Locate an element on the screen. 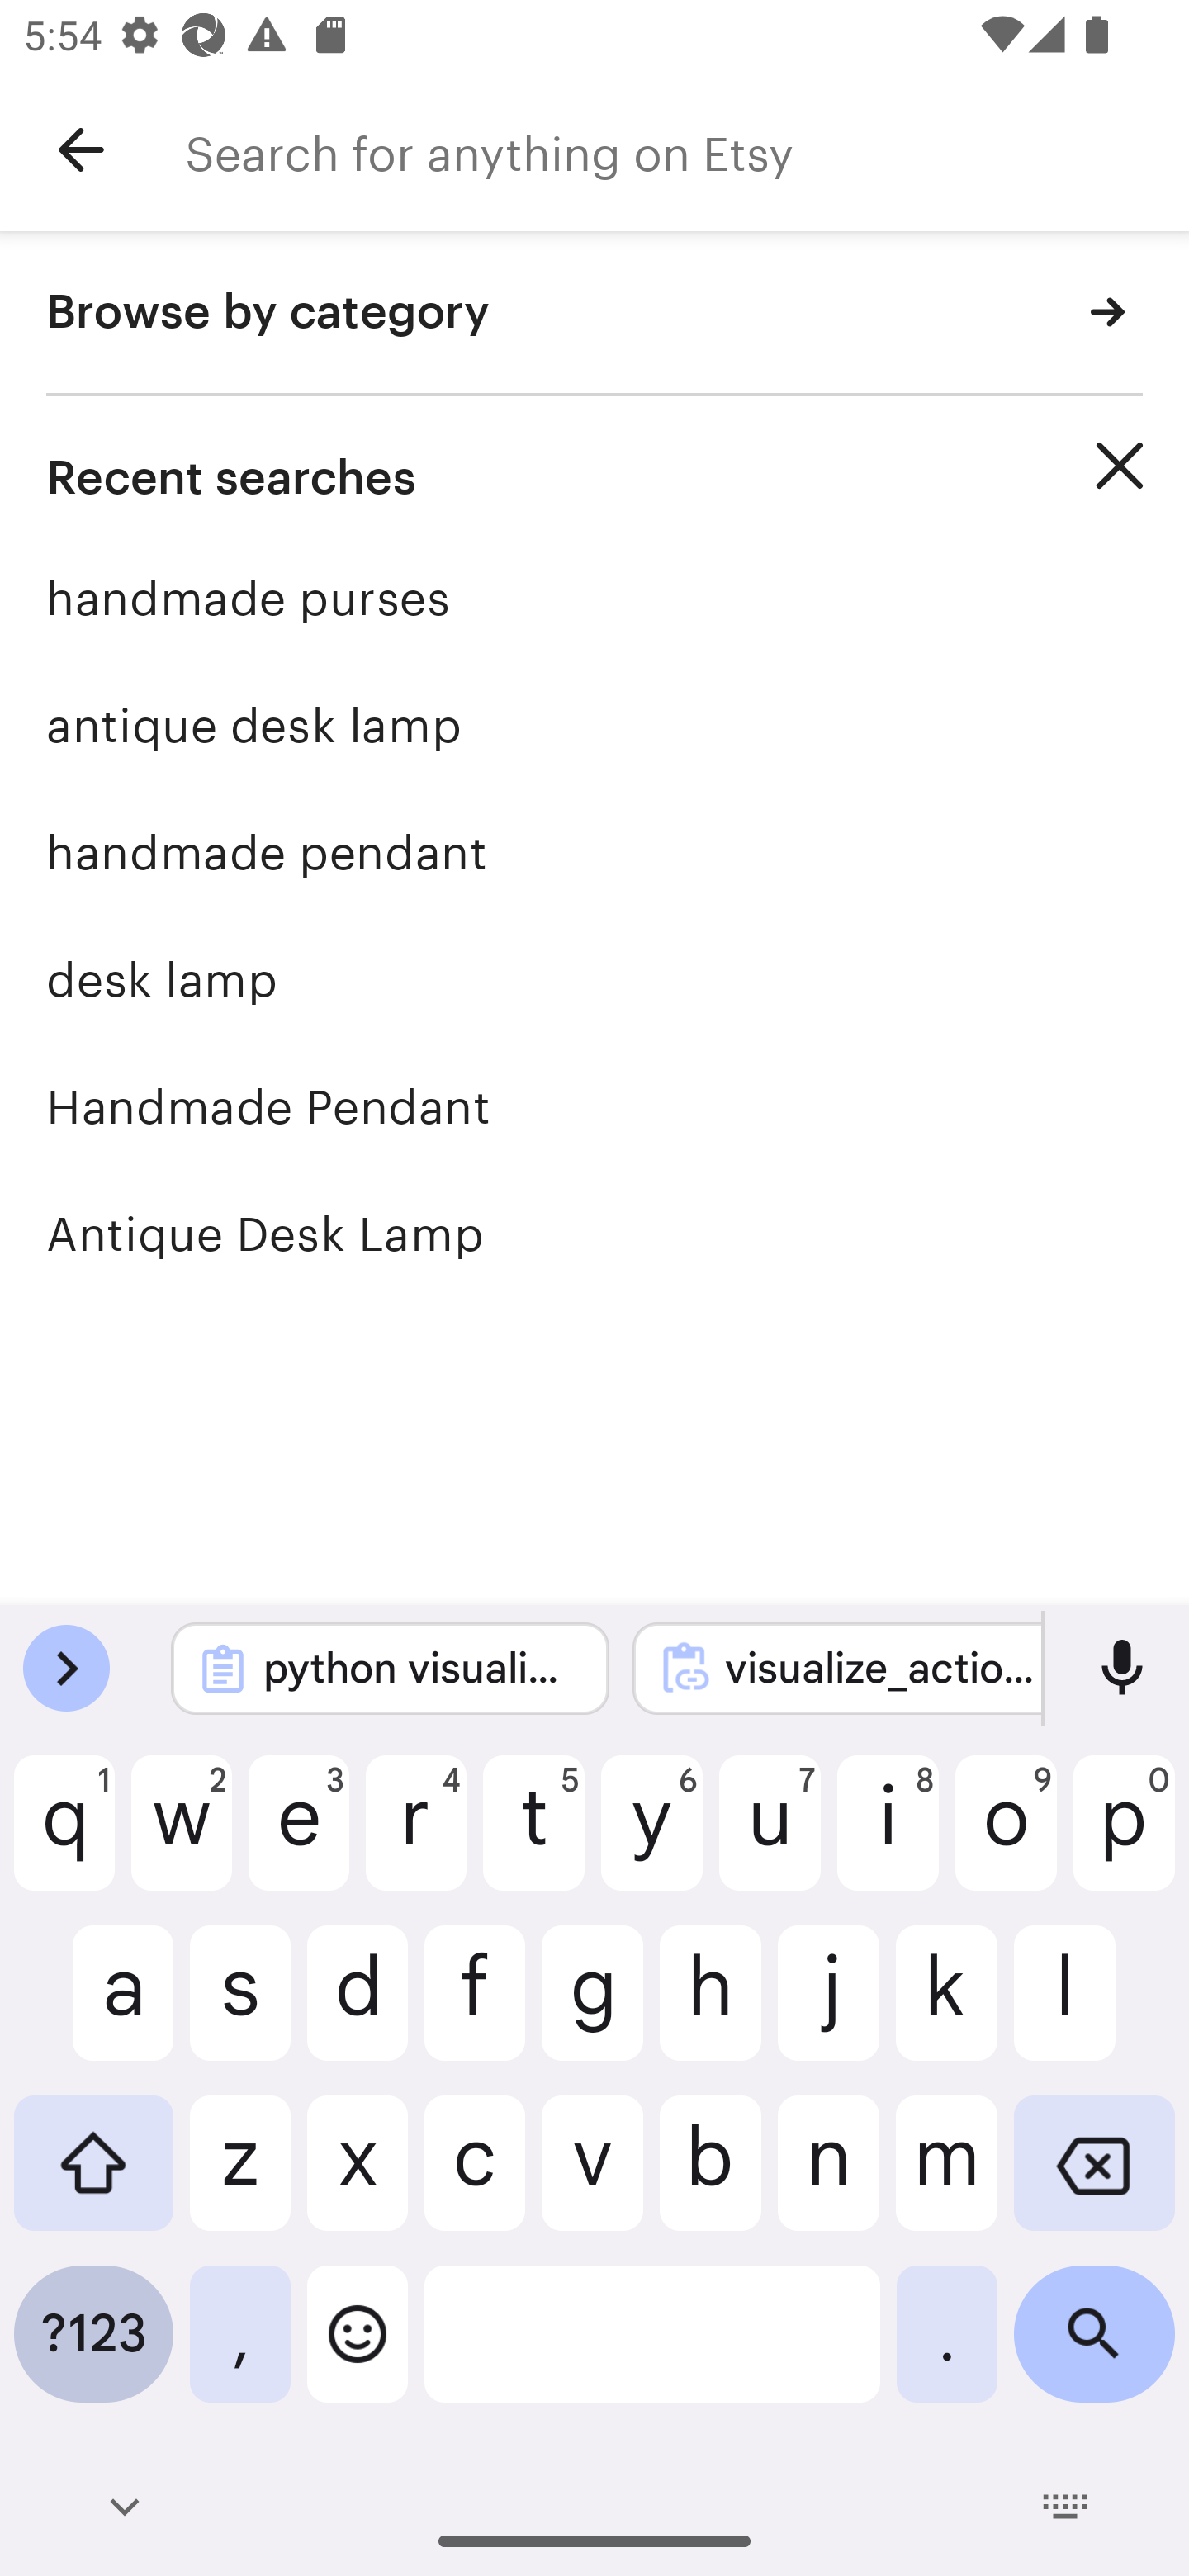  Antique Desk Lamp is located at coordinates (594, 1234).